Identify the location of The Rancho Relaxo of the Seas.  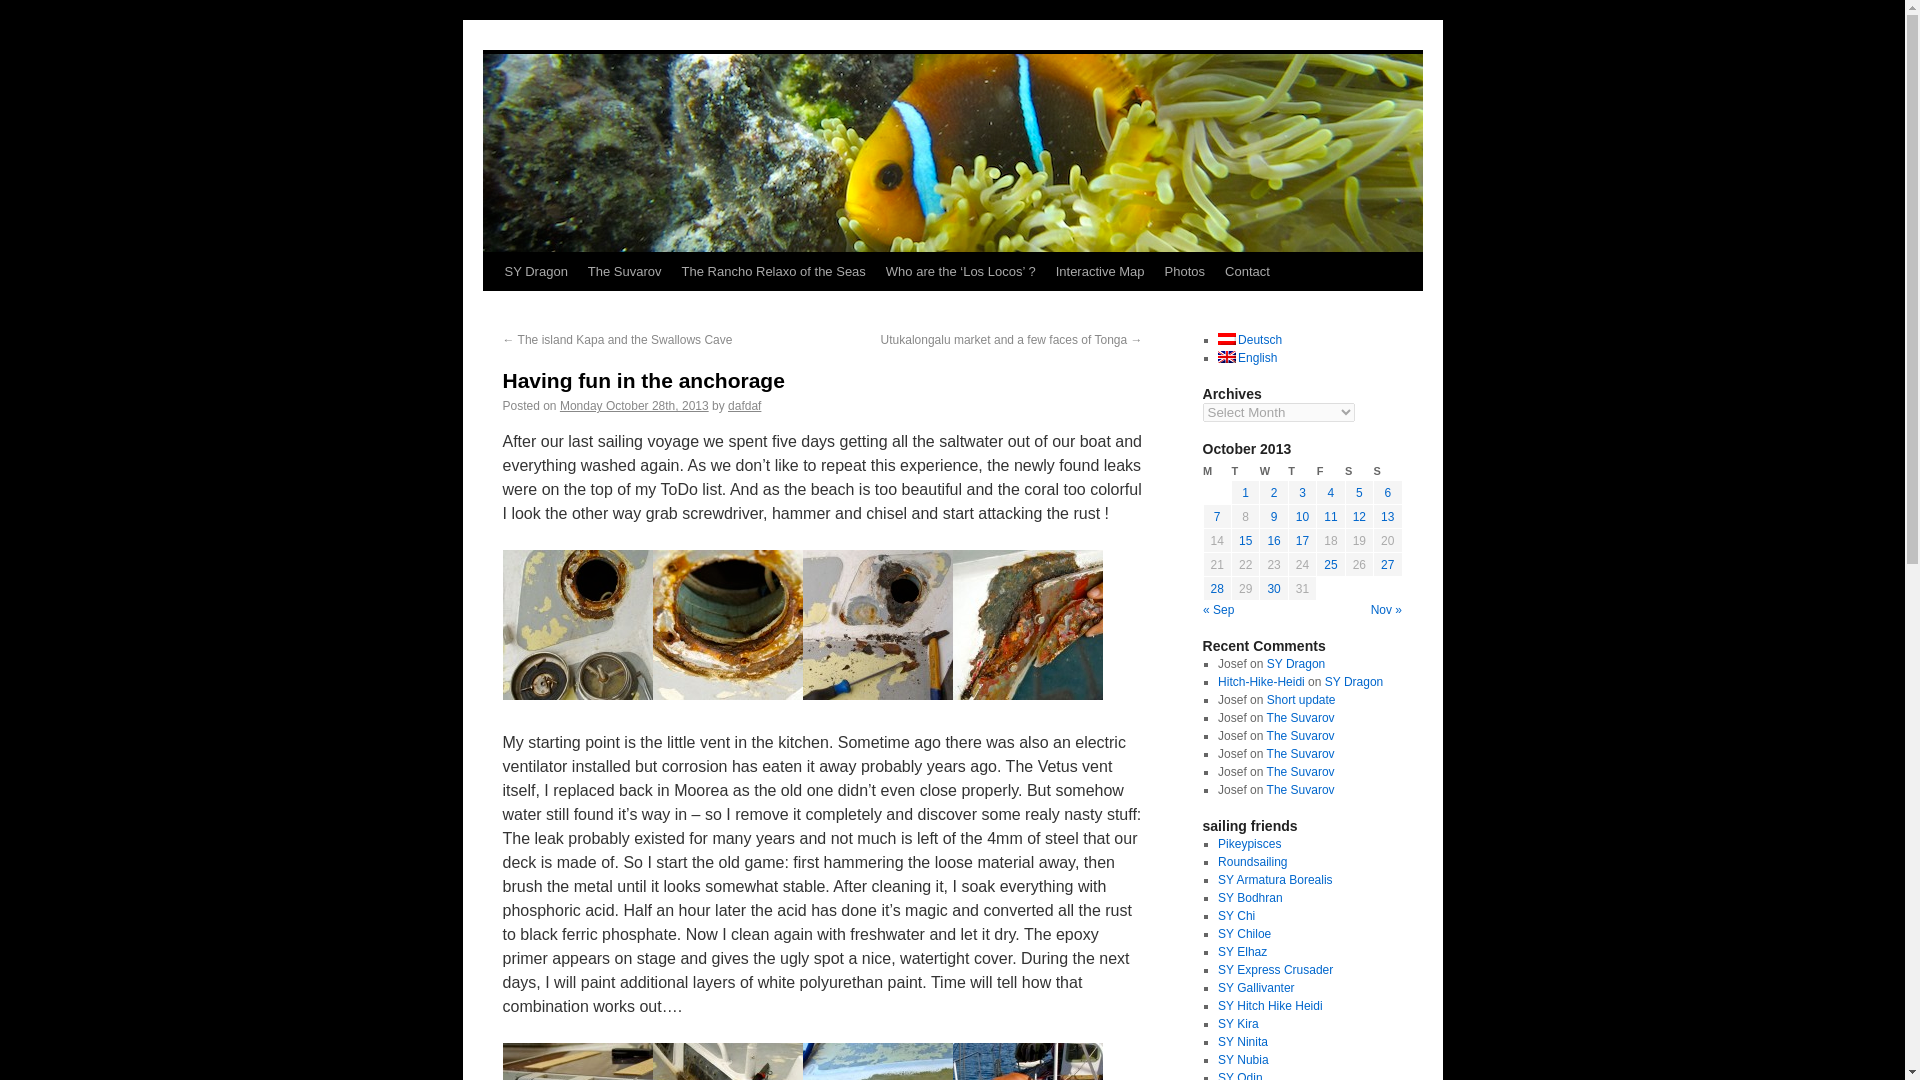
(774, 271).